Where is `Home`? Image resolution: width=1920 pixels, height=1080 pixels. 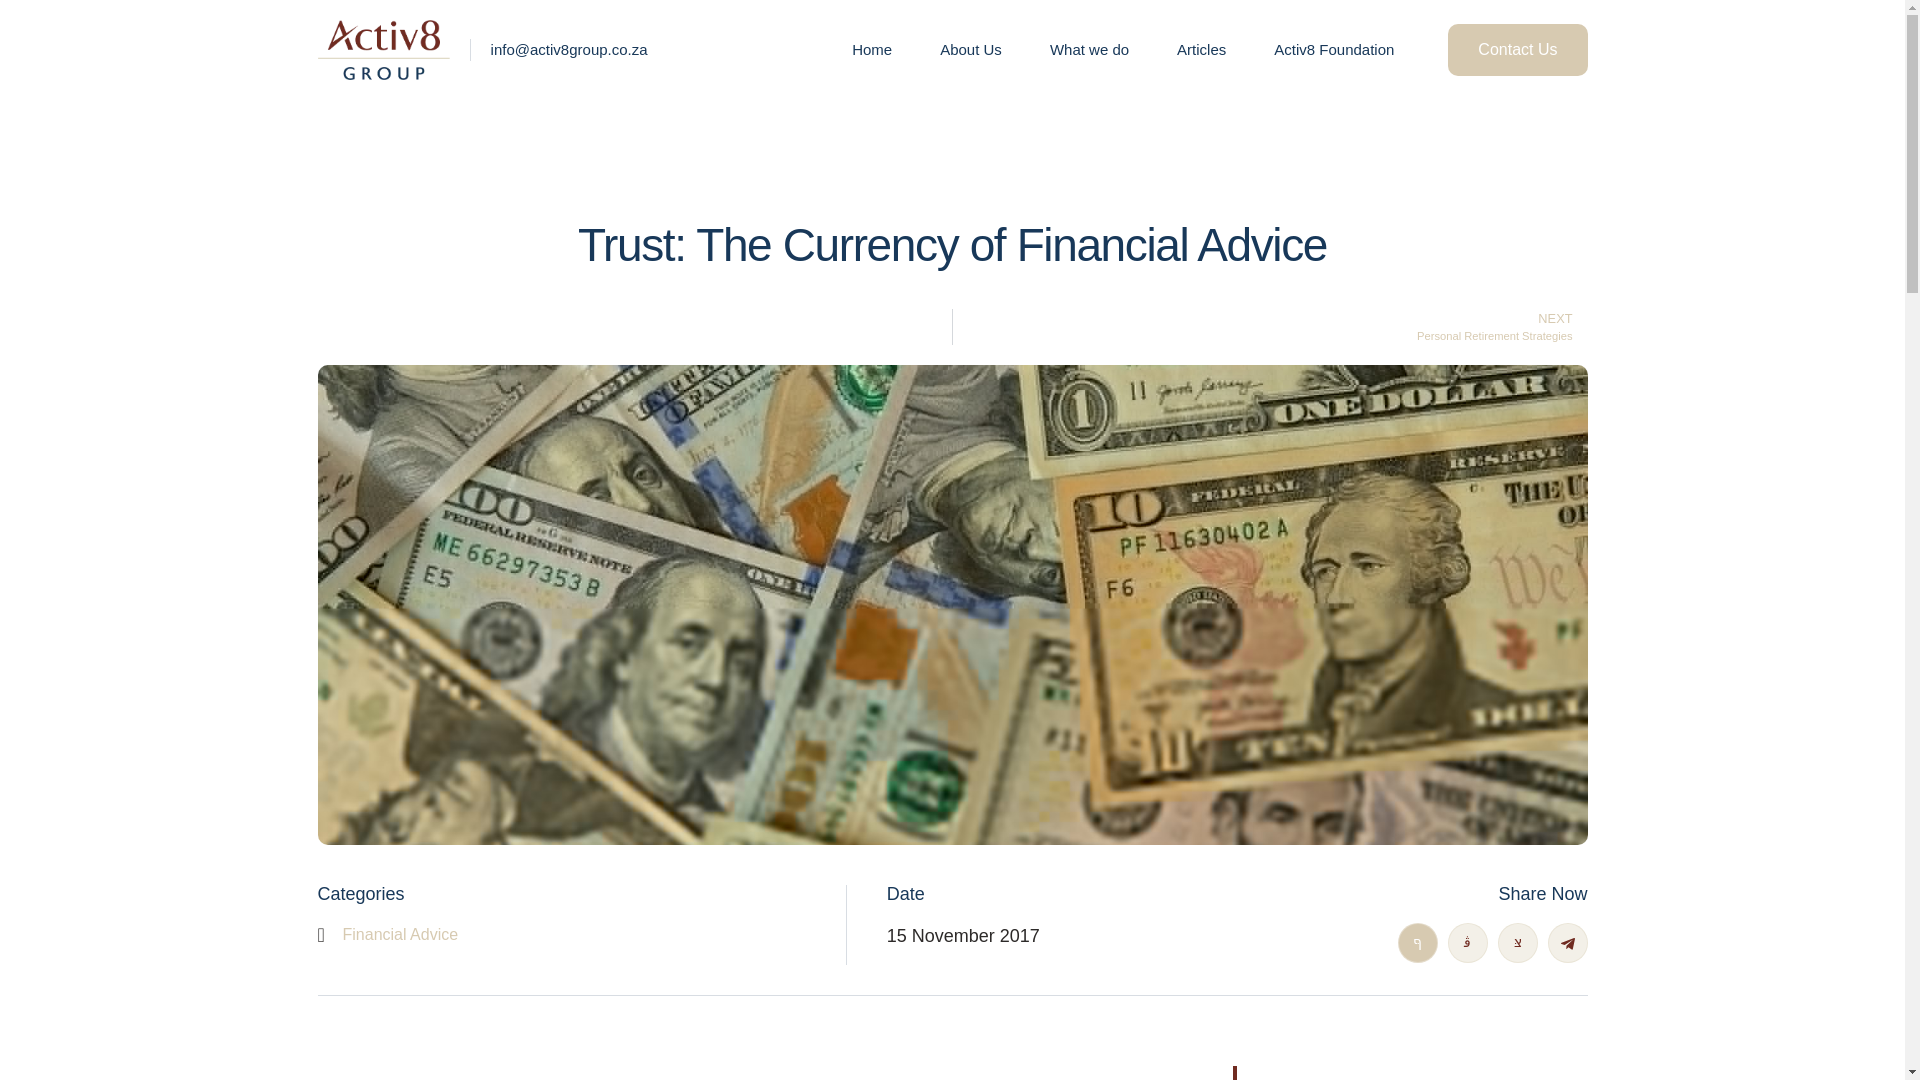 Home is located at coordinates (970, 49).